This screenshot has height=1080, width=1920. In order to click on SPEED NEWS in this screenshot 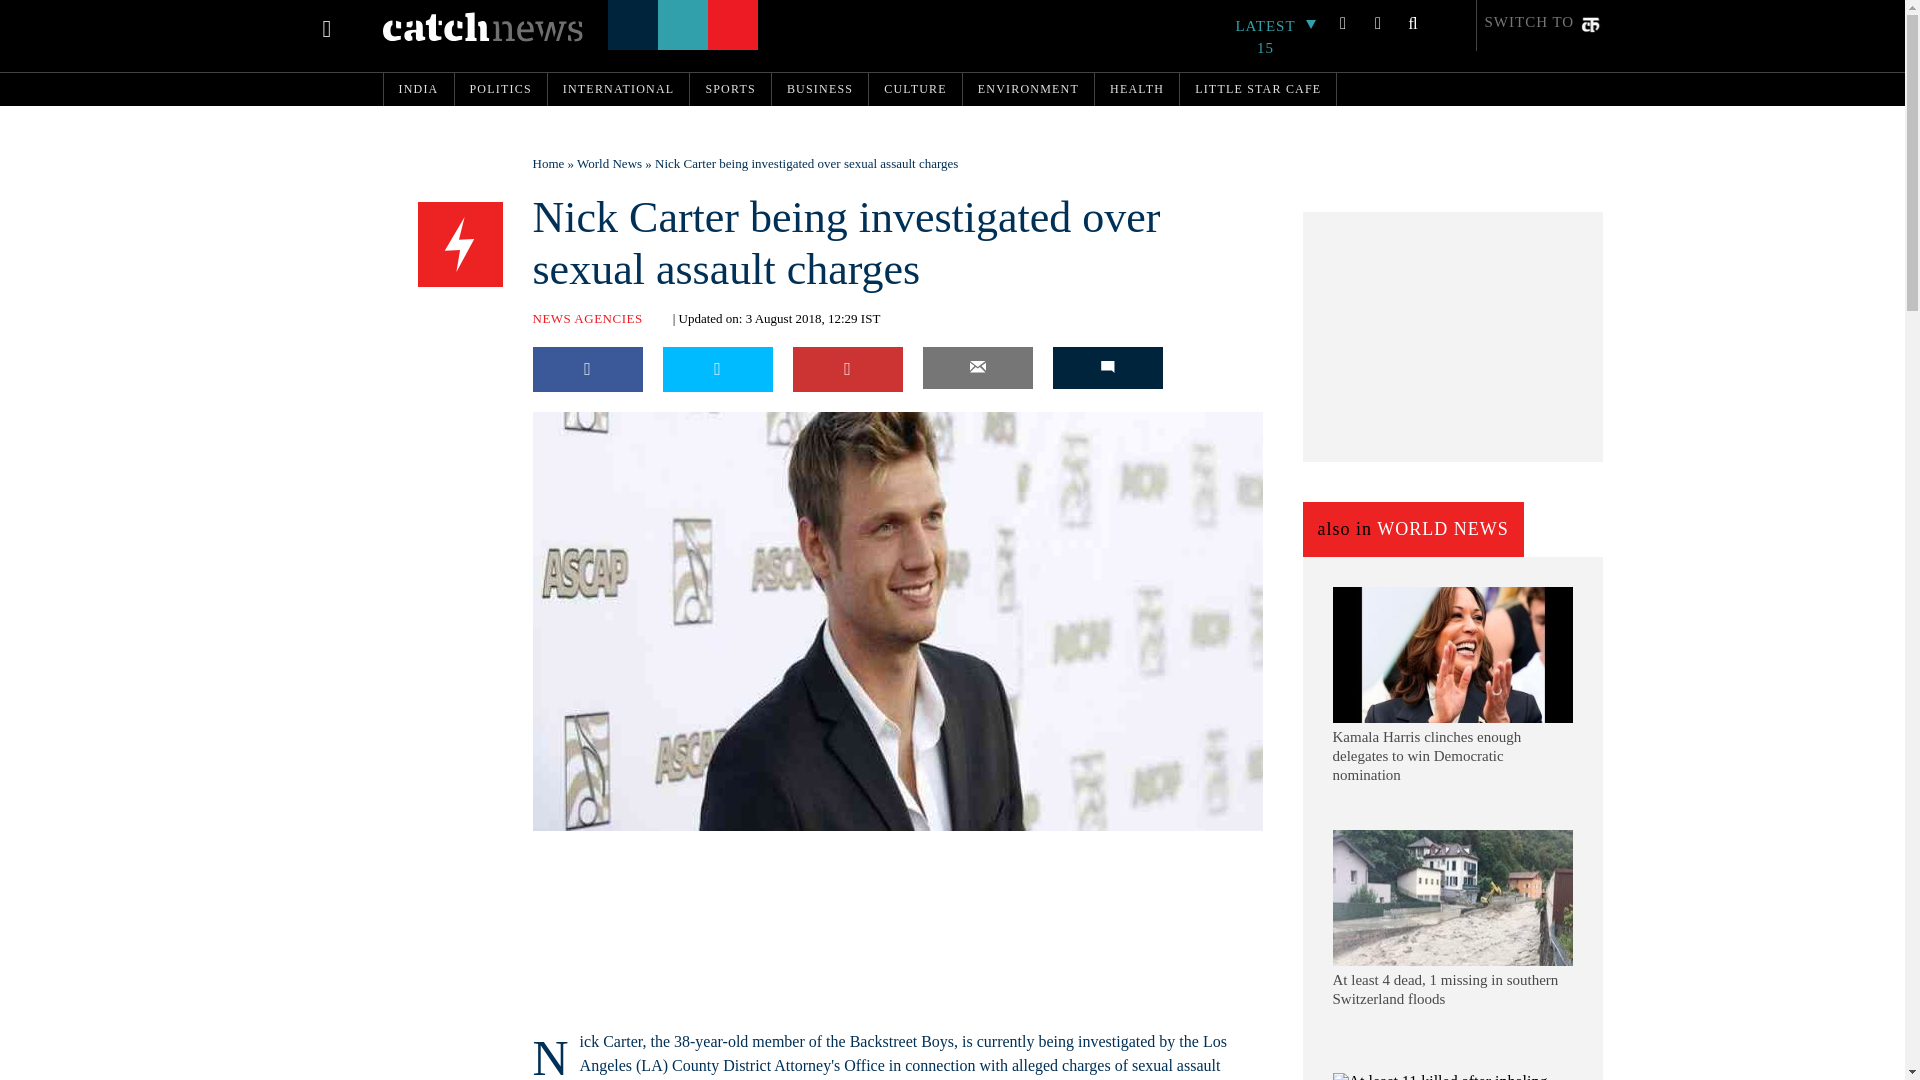, I will do `click(460, 245)`.